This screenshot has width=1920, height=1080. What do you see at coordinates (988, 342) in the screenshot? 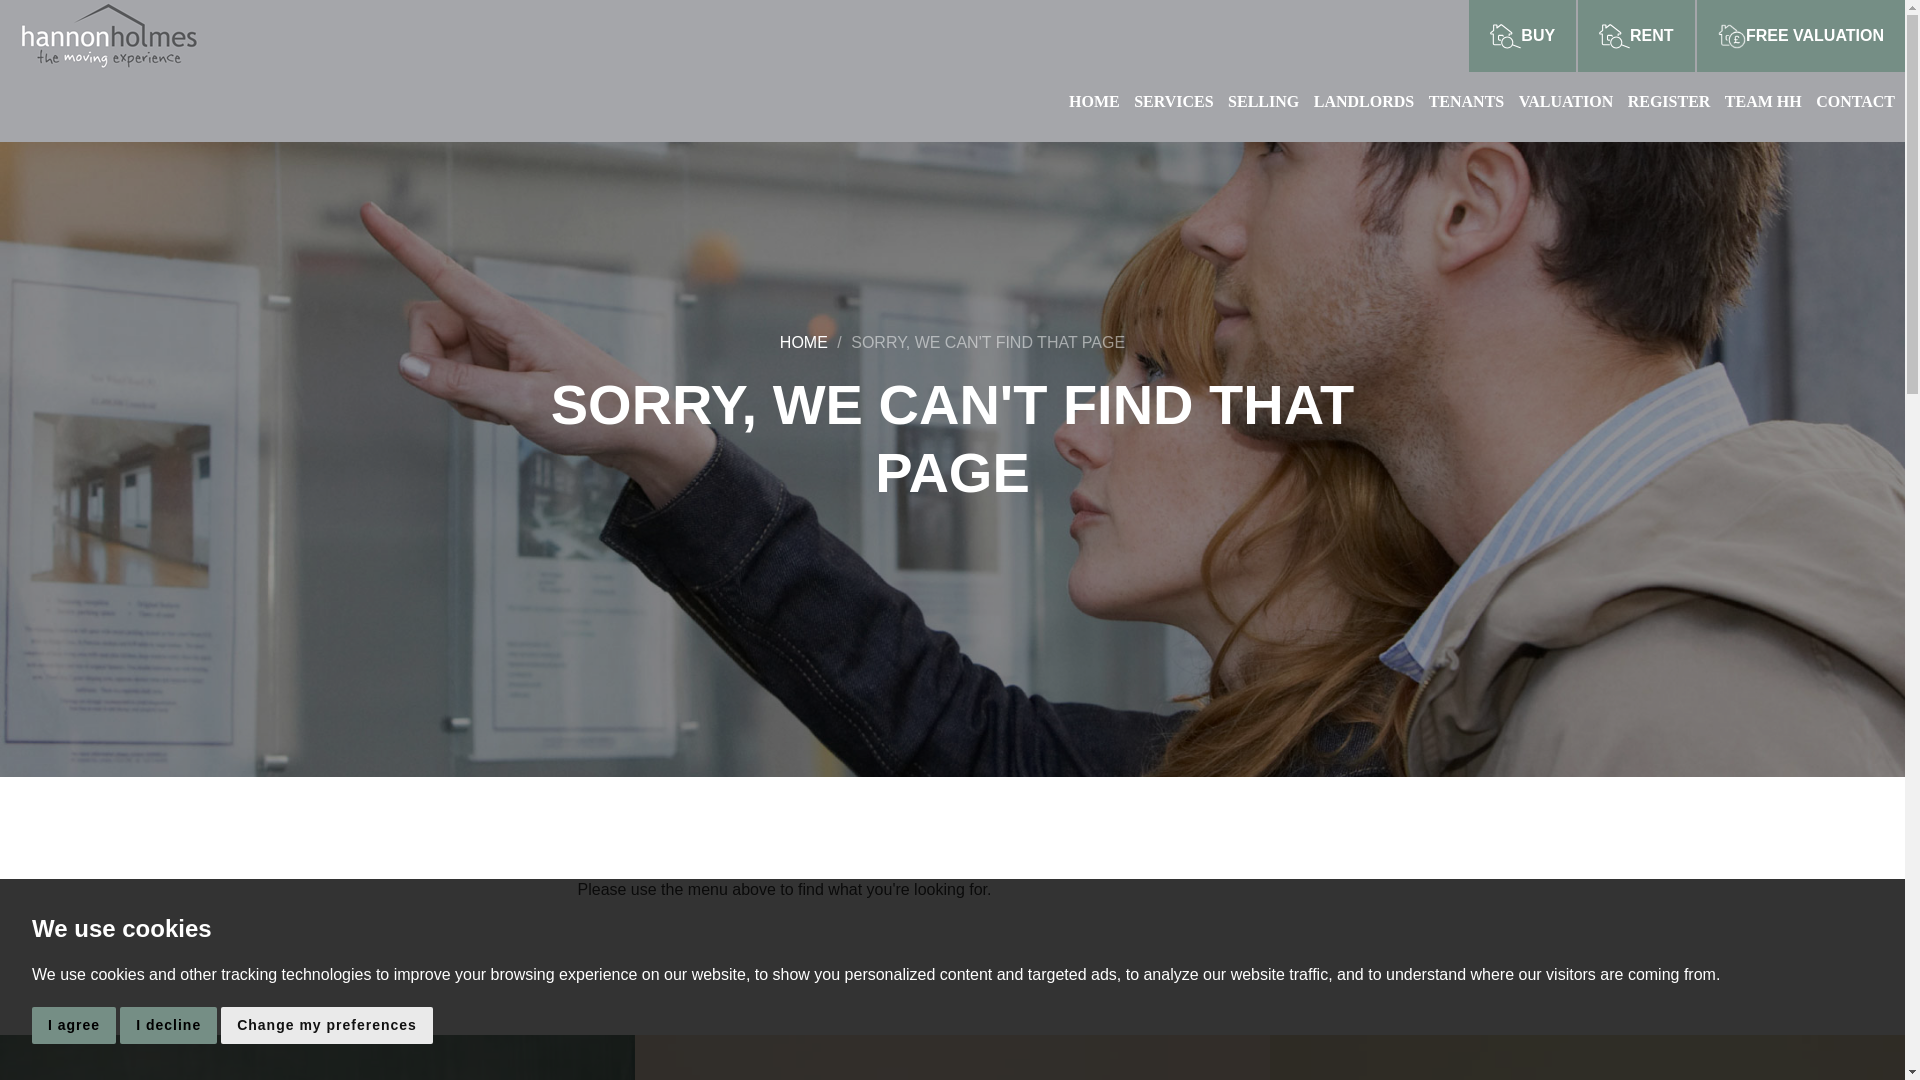
I see `SORRY, WE CAN'T FIND THAT PAGE` at bounding box center [988, 342].